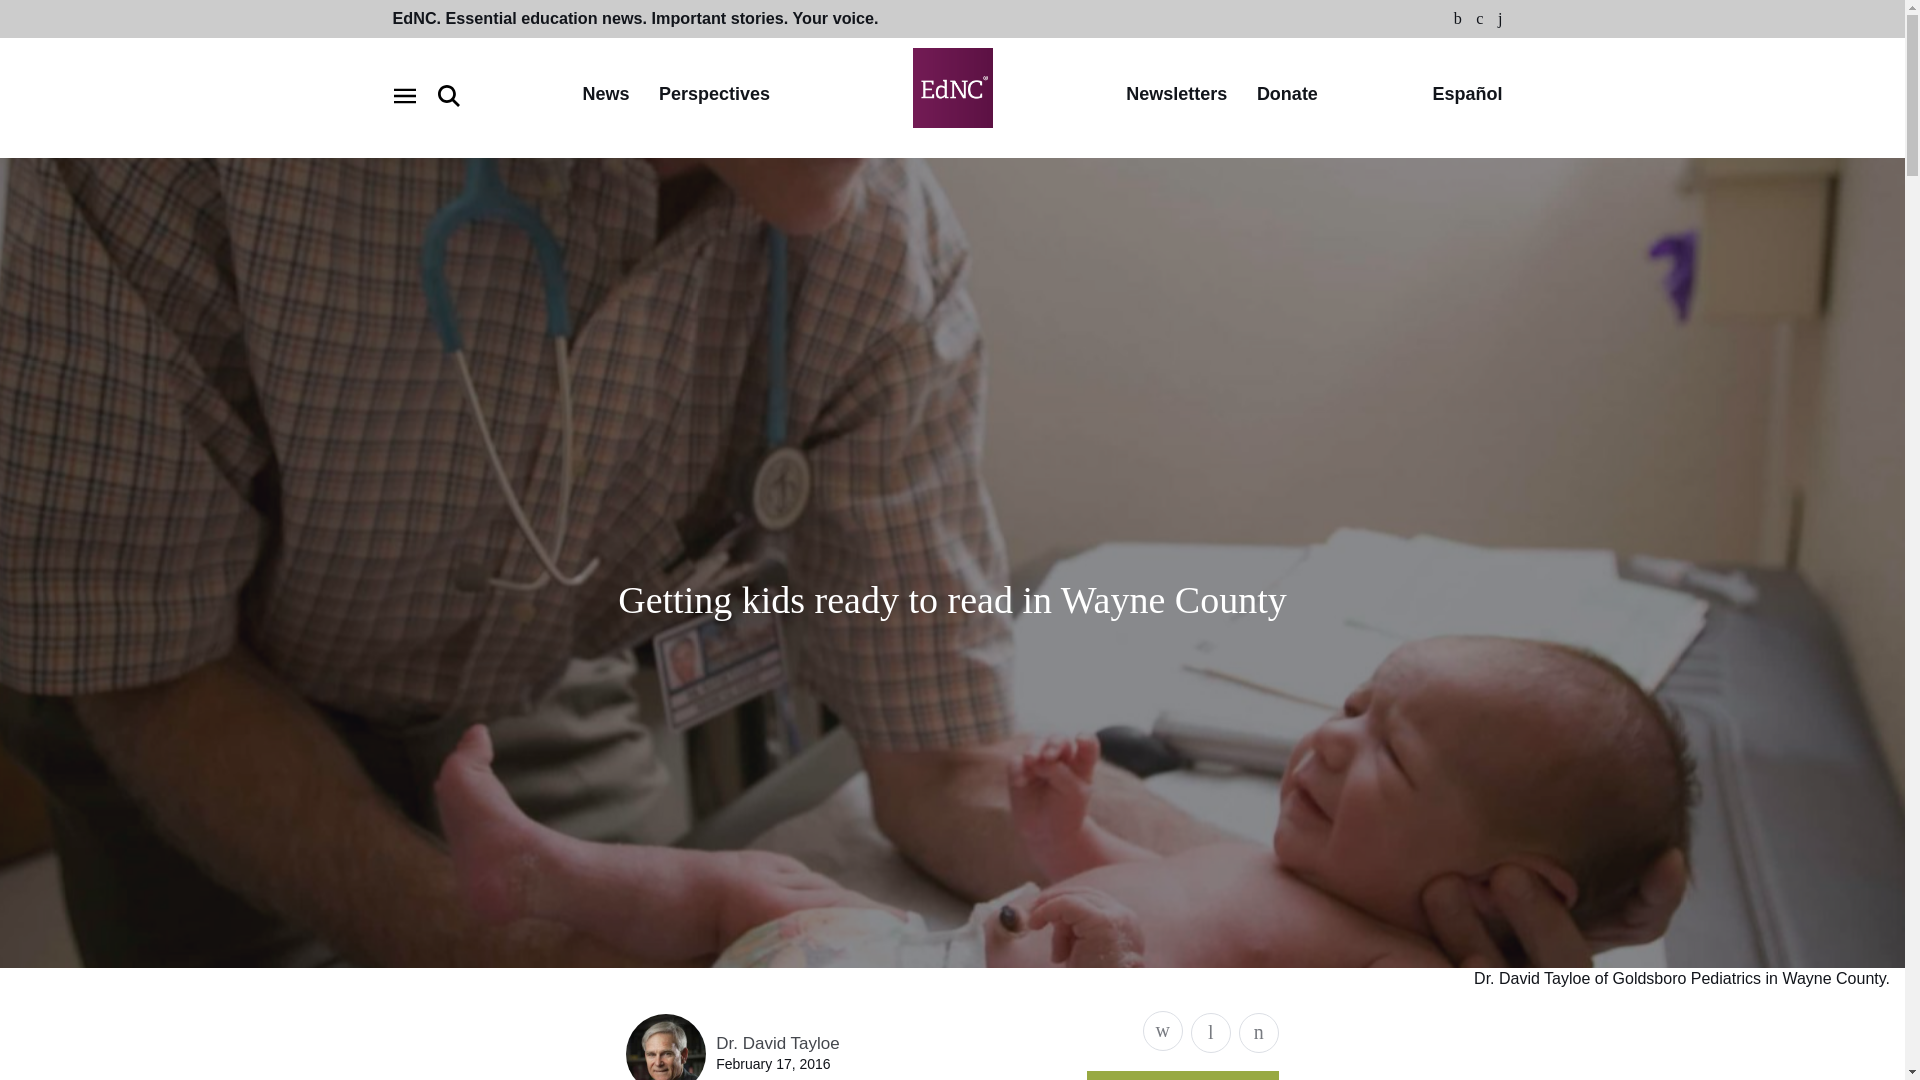  I want to click on Share this page, so click(1162, 1030).